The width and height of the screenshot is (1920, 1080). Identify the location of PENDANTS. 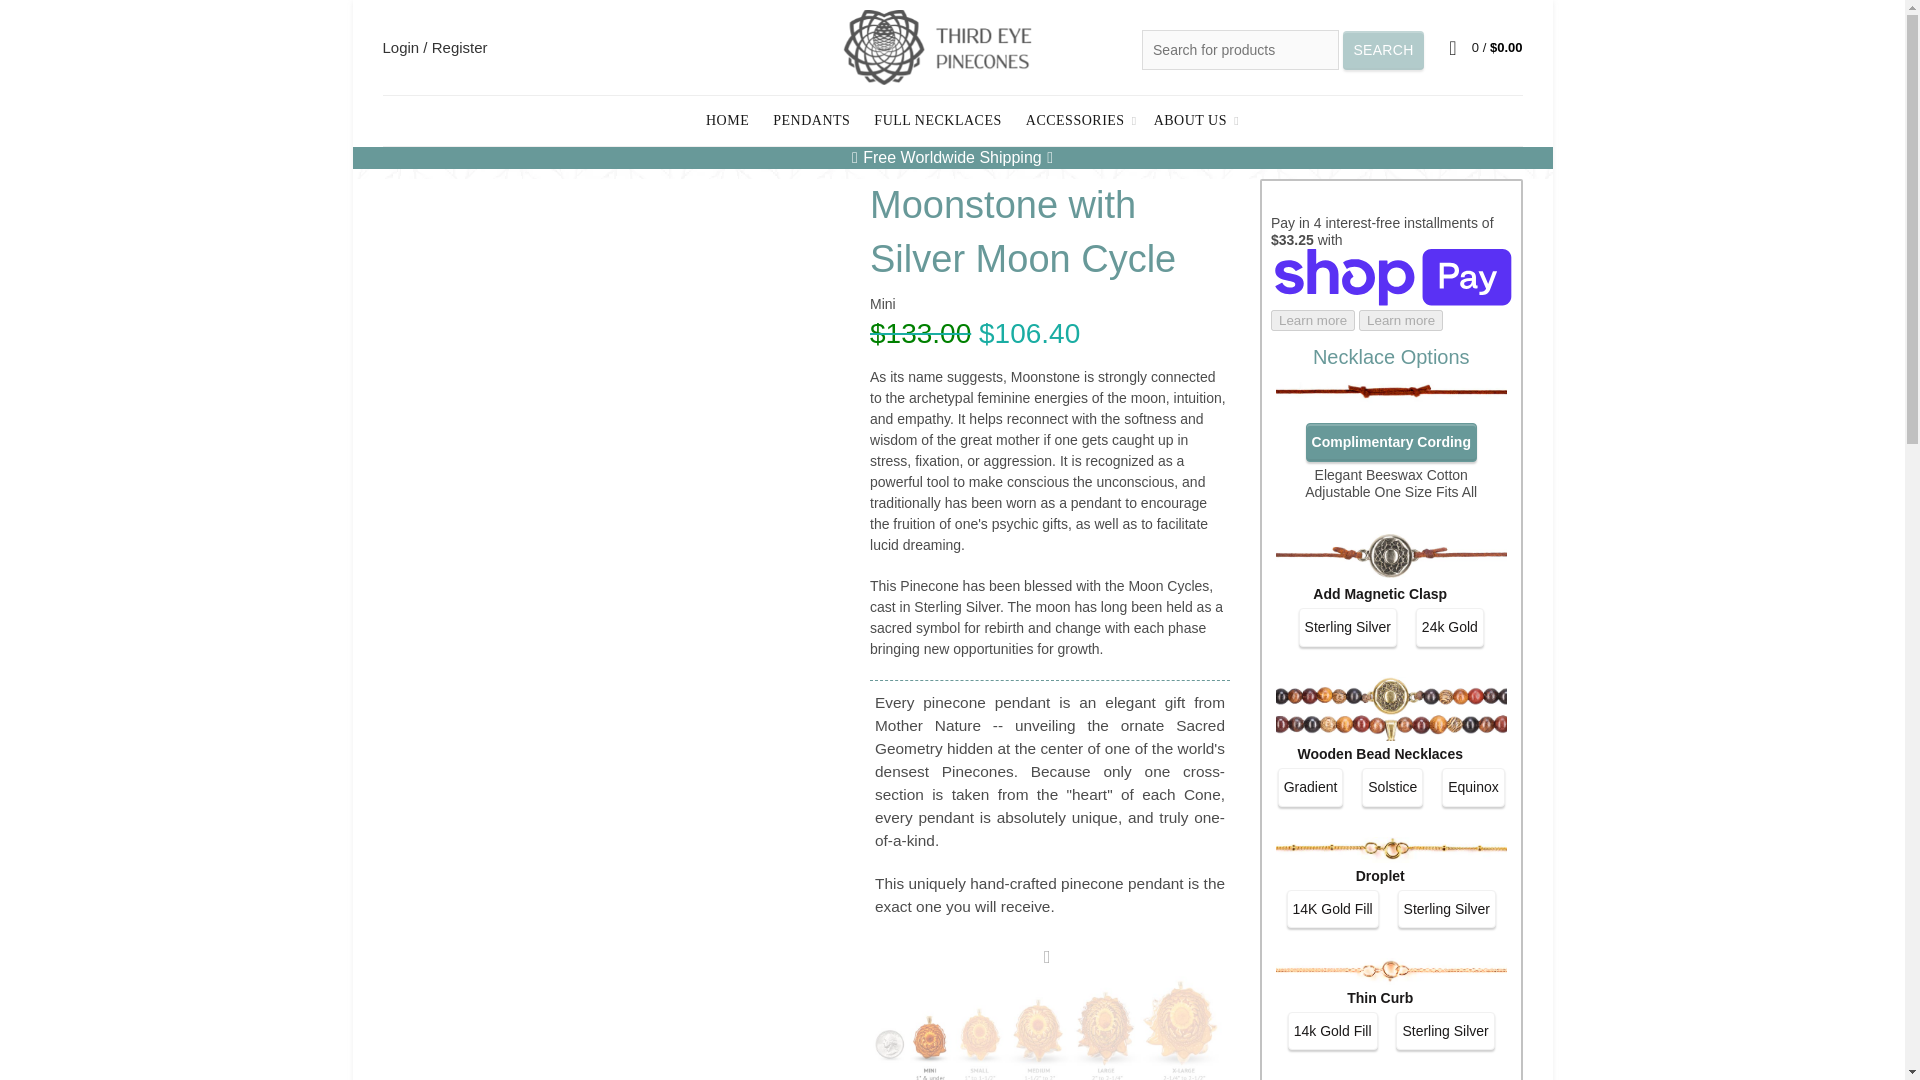
(811, 120).